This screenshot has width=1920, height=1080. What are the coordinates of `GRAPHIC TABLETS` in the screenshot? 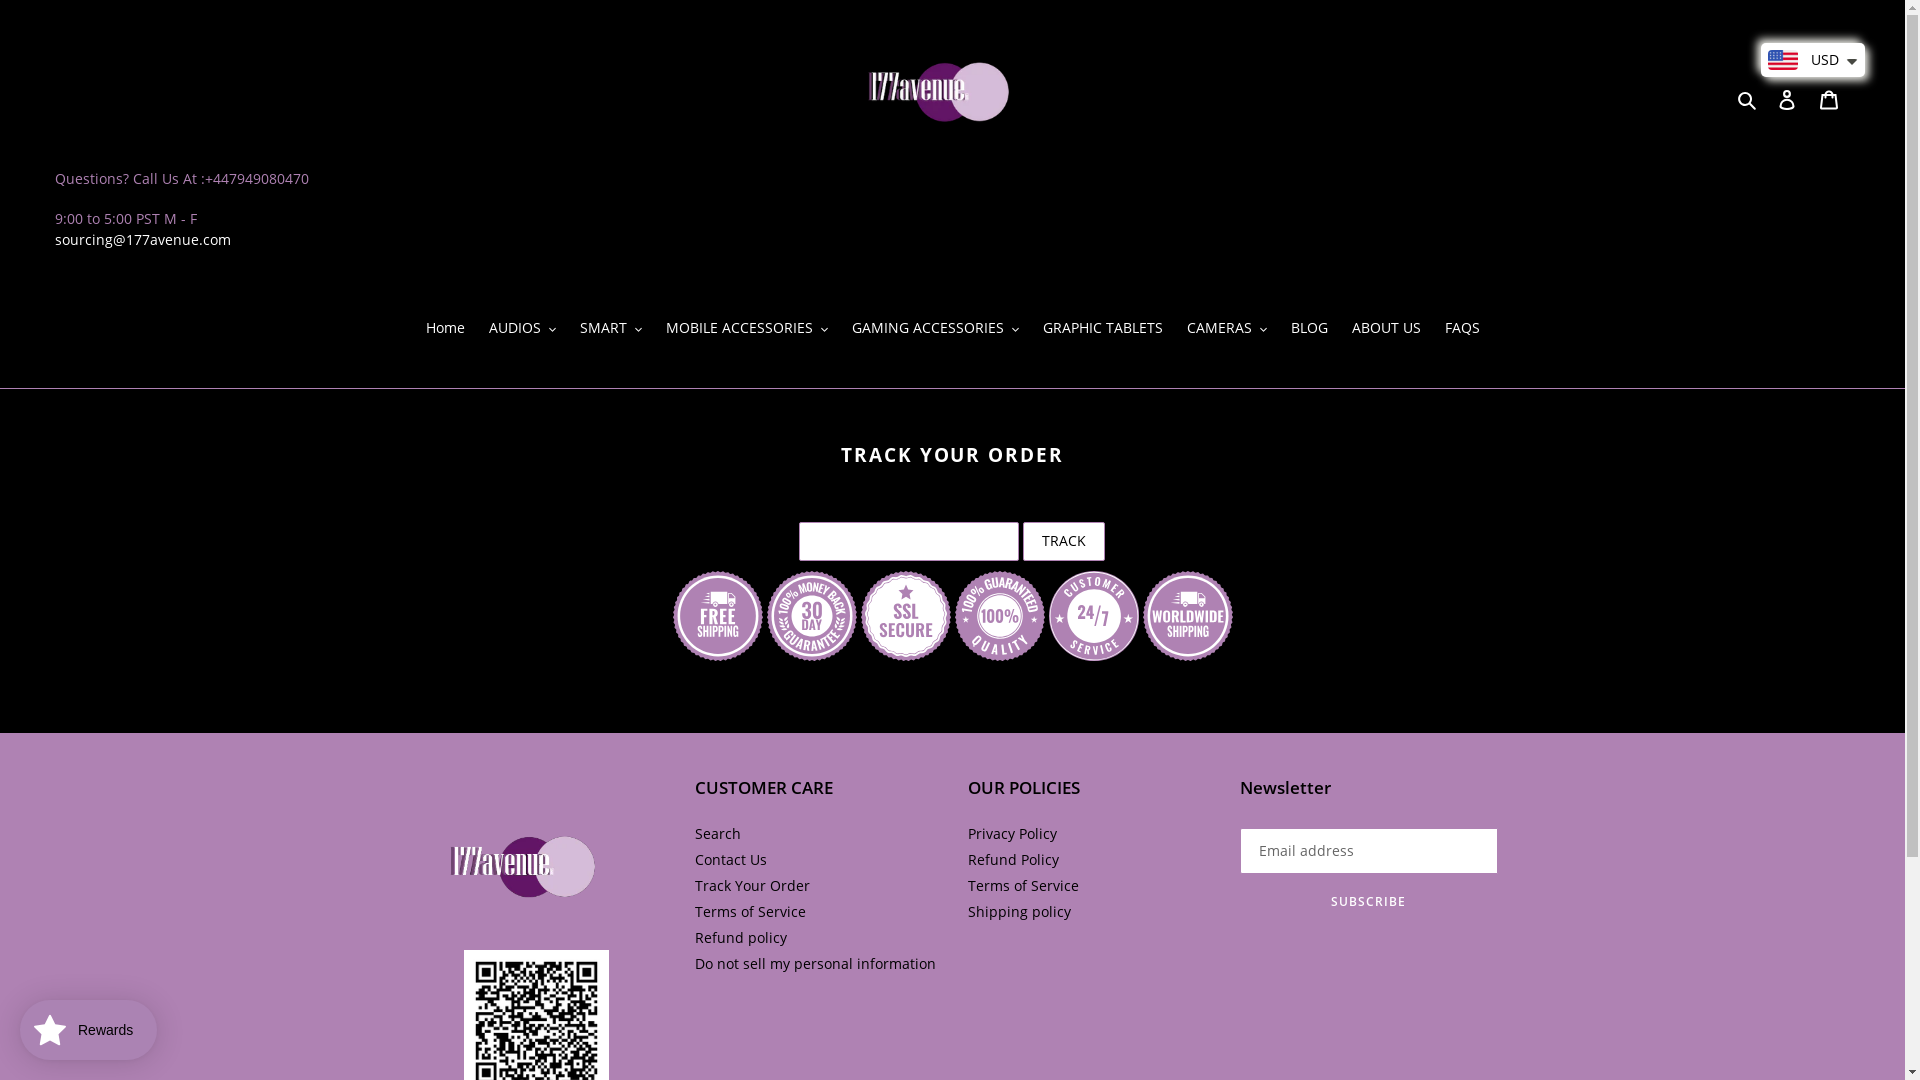 It's located at (1102, 329).